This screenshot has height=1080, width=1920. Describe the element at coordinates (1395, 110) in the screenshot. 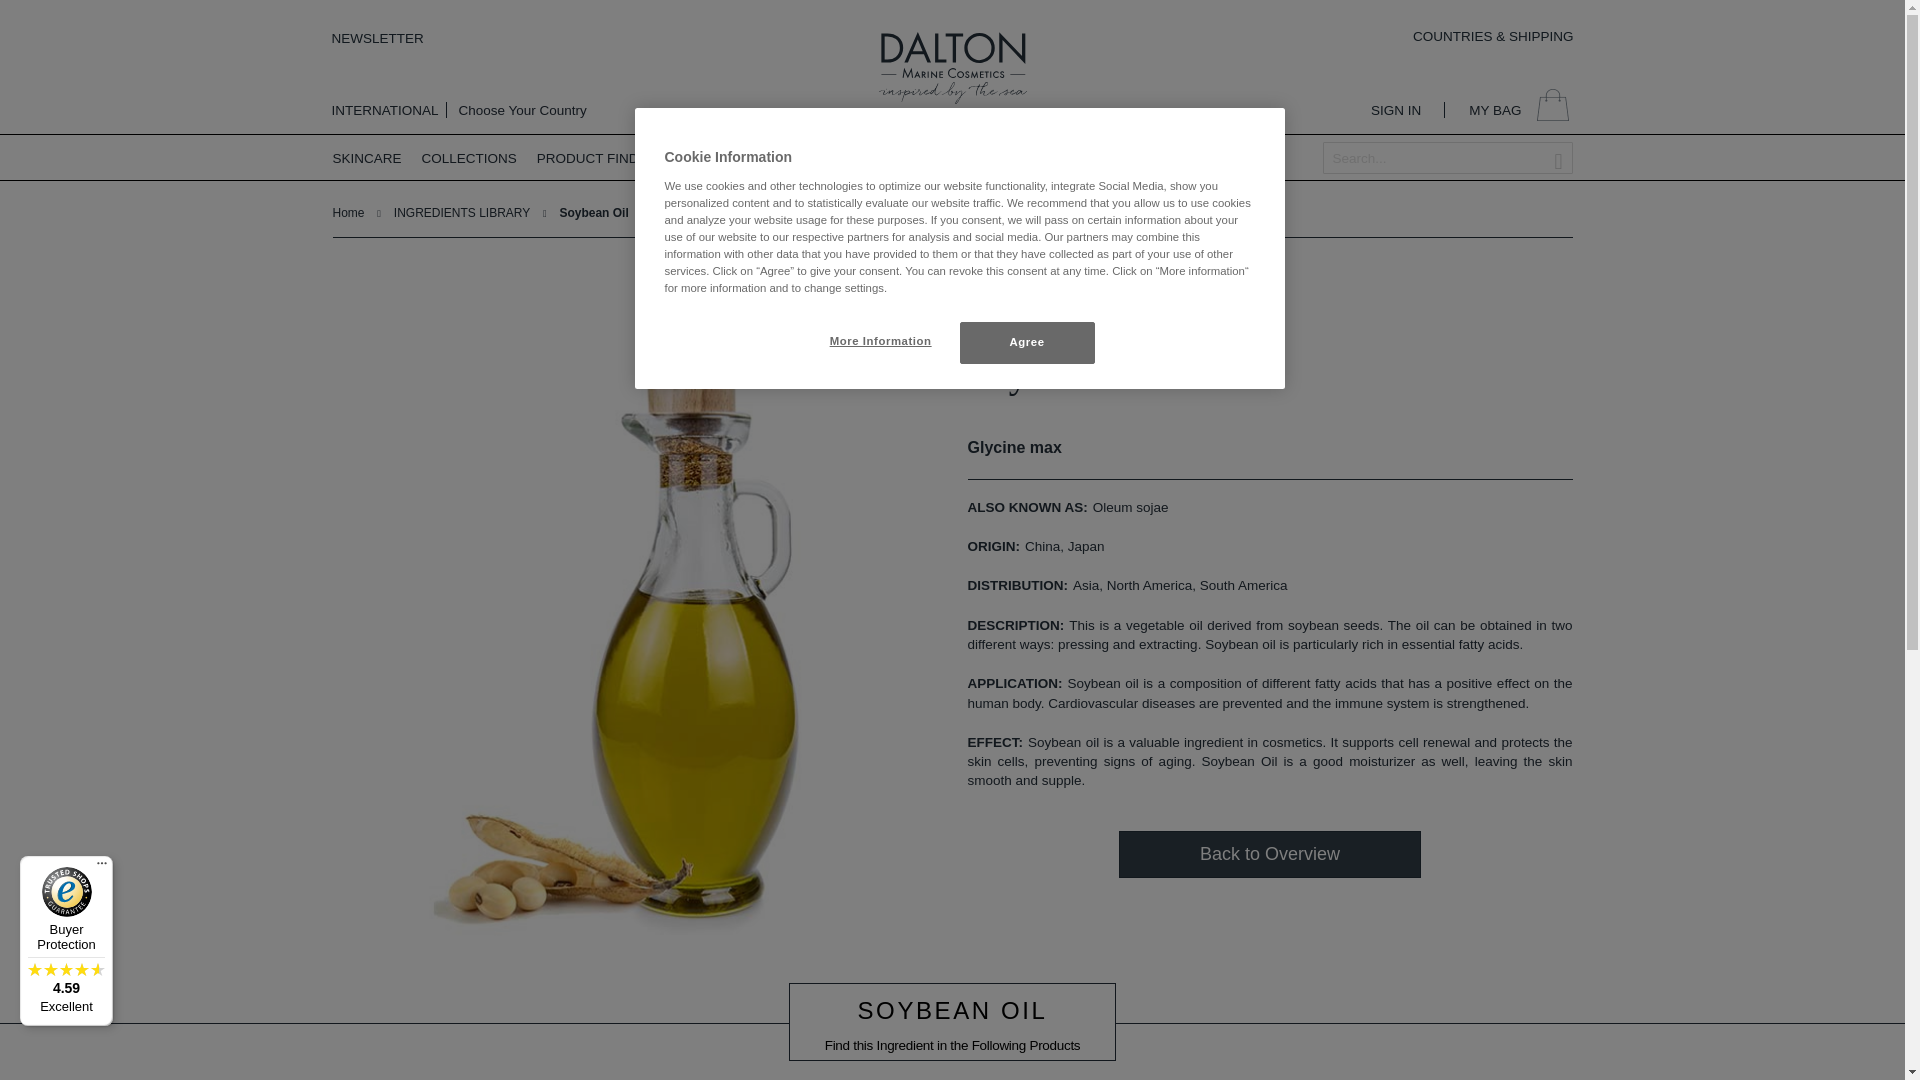

I see `SIGN IN` at that location.